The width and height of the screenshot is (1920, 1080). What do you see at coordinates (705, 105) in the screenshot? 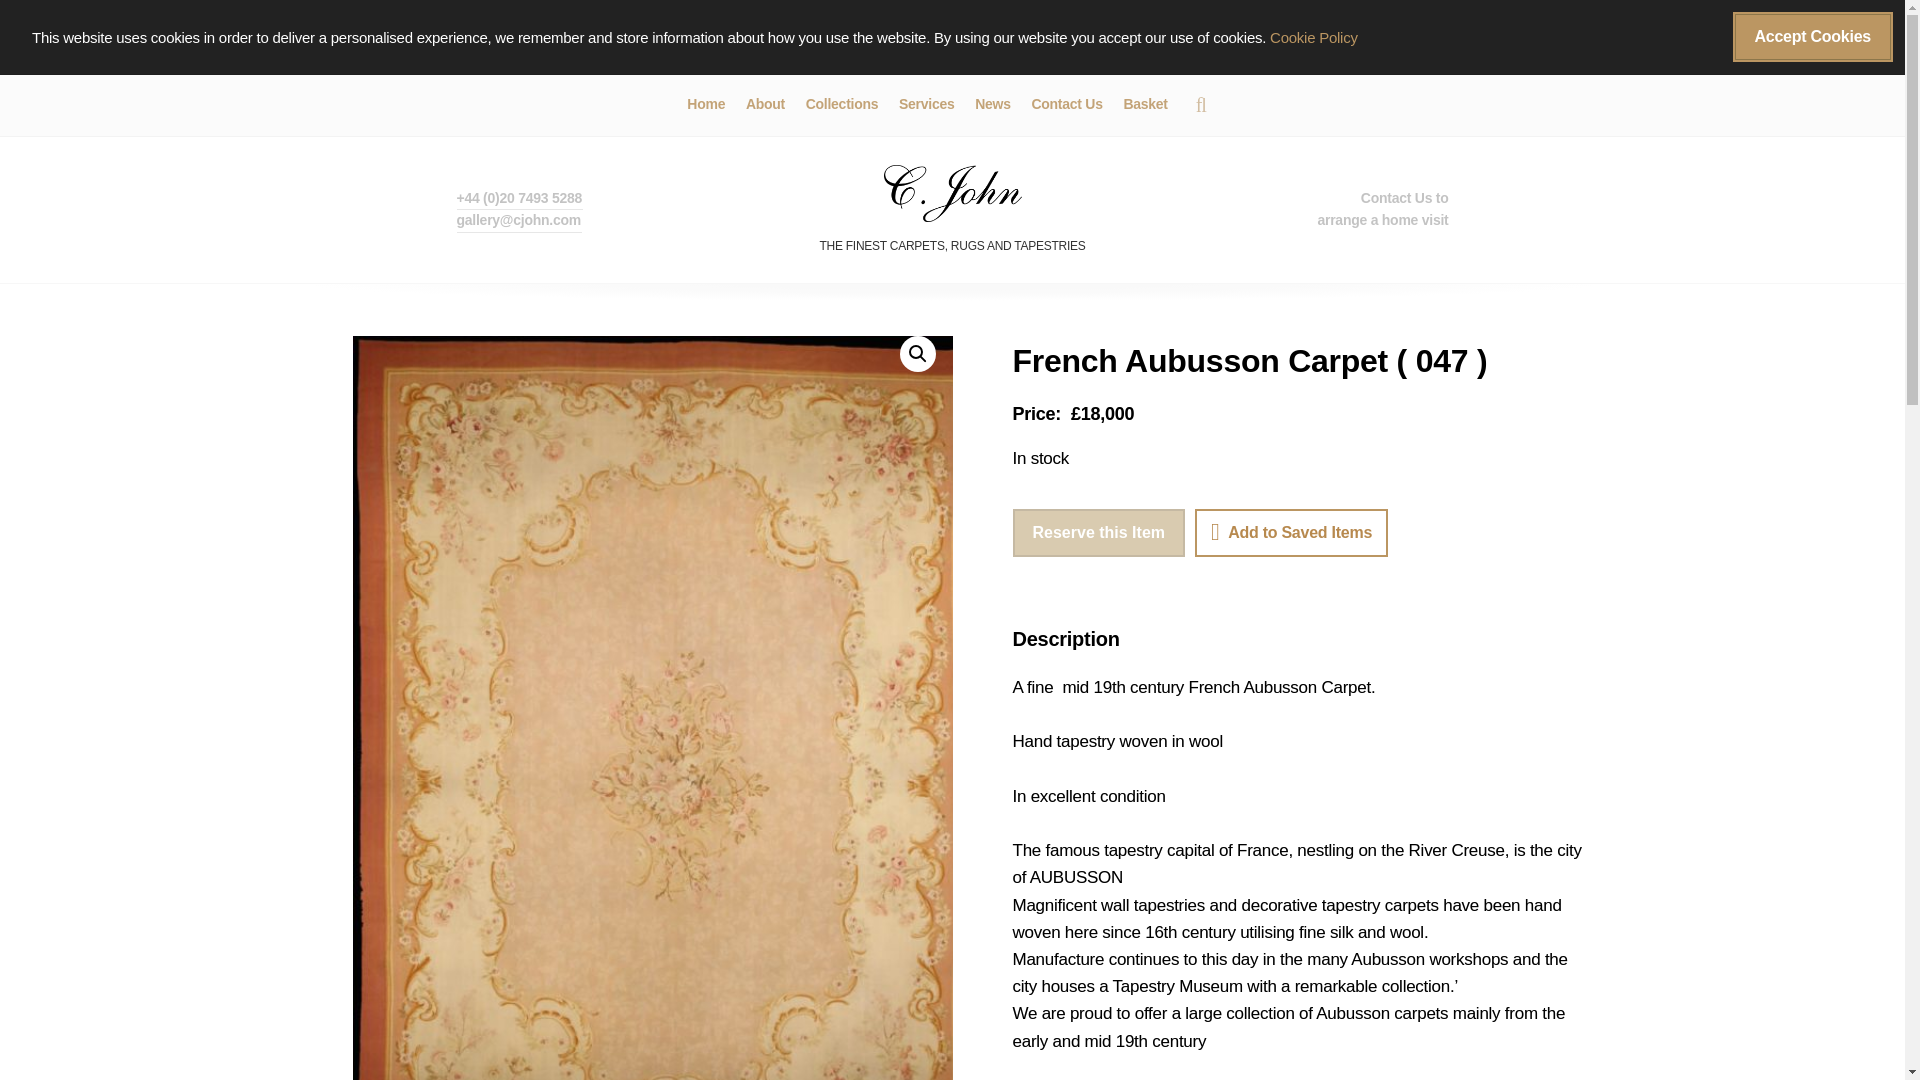
I see `Home` at bounding box center [705, 105].